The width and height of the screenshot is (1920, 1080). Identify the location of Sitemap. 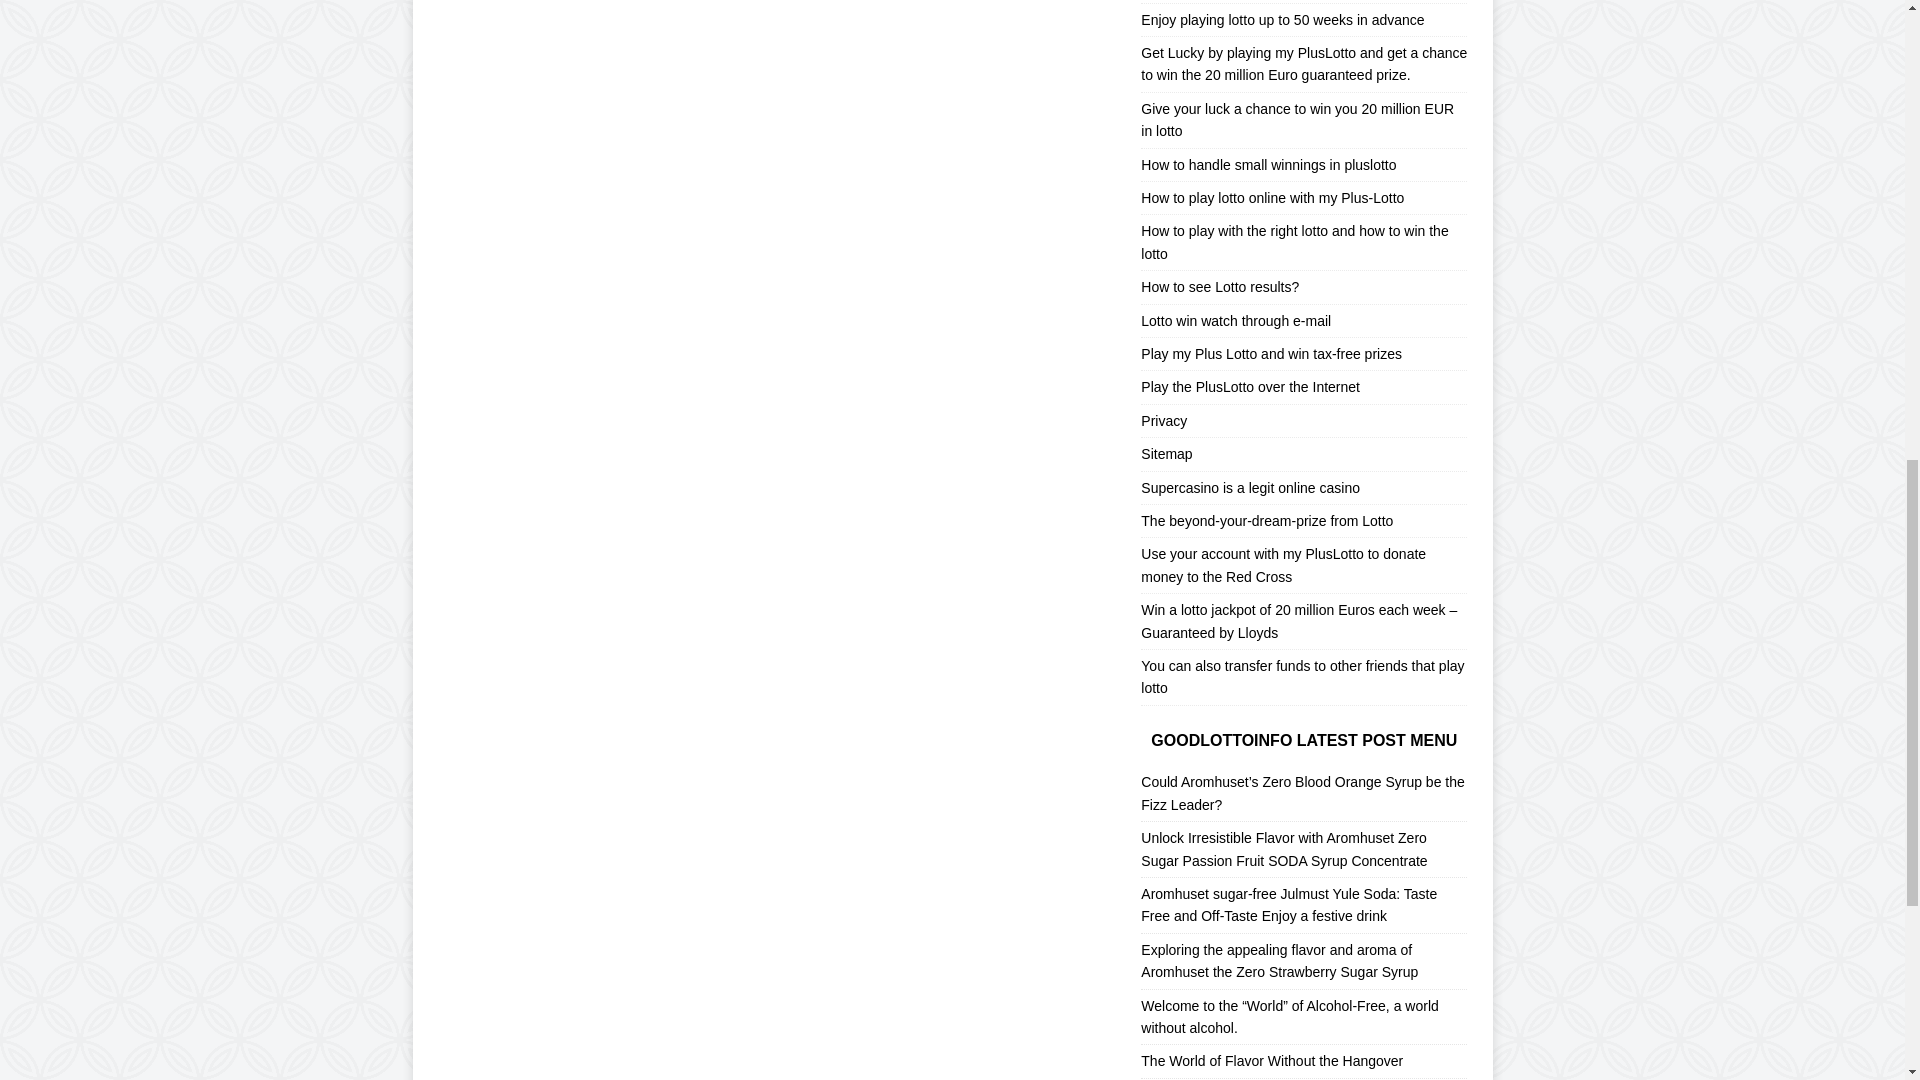
(1303, 454).